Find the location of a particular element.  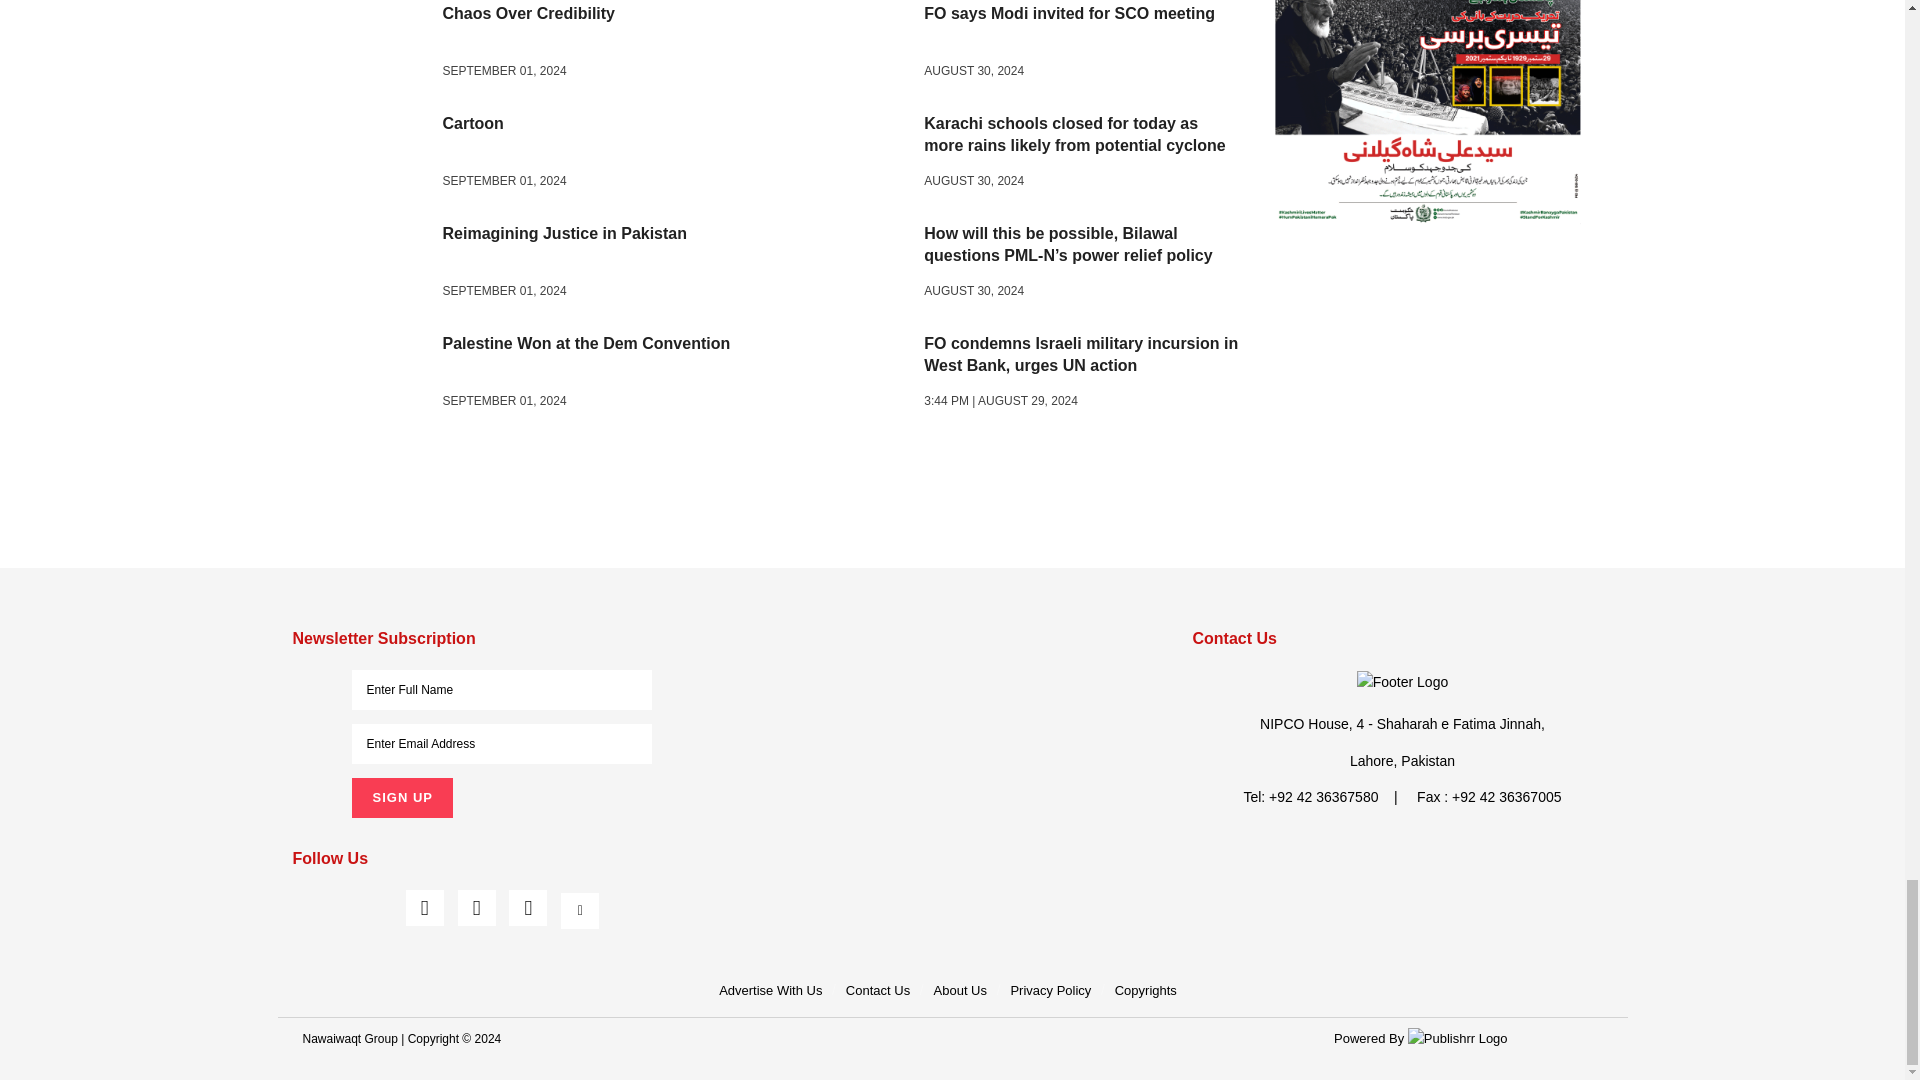

Chaos Over Credibility is located at coordinates (368, 44).